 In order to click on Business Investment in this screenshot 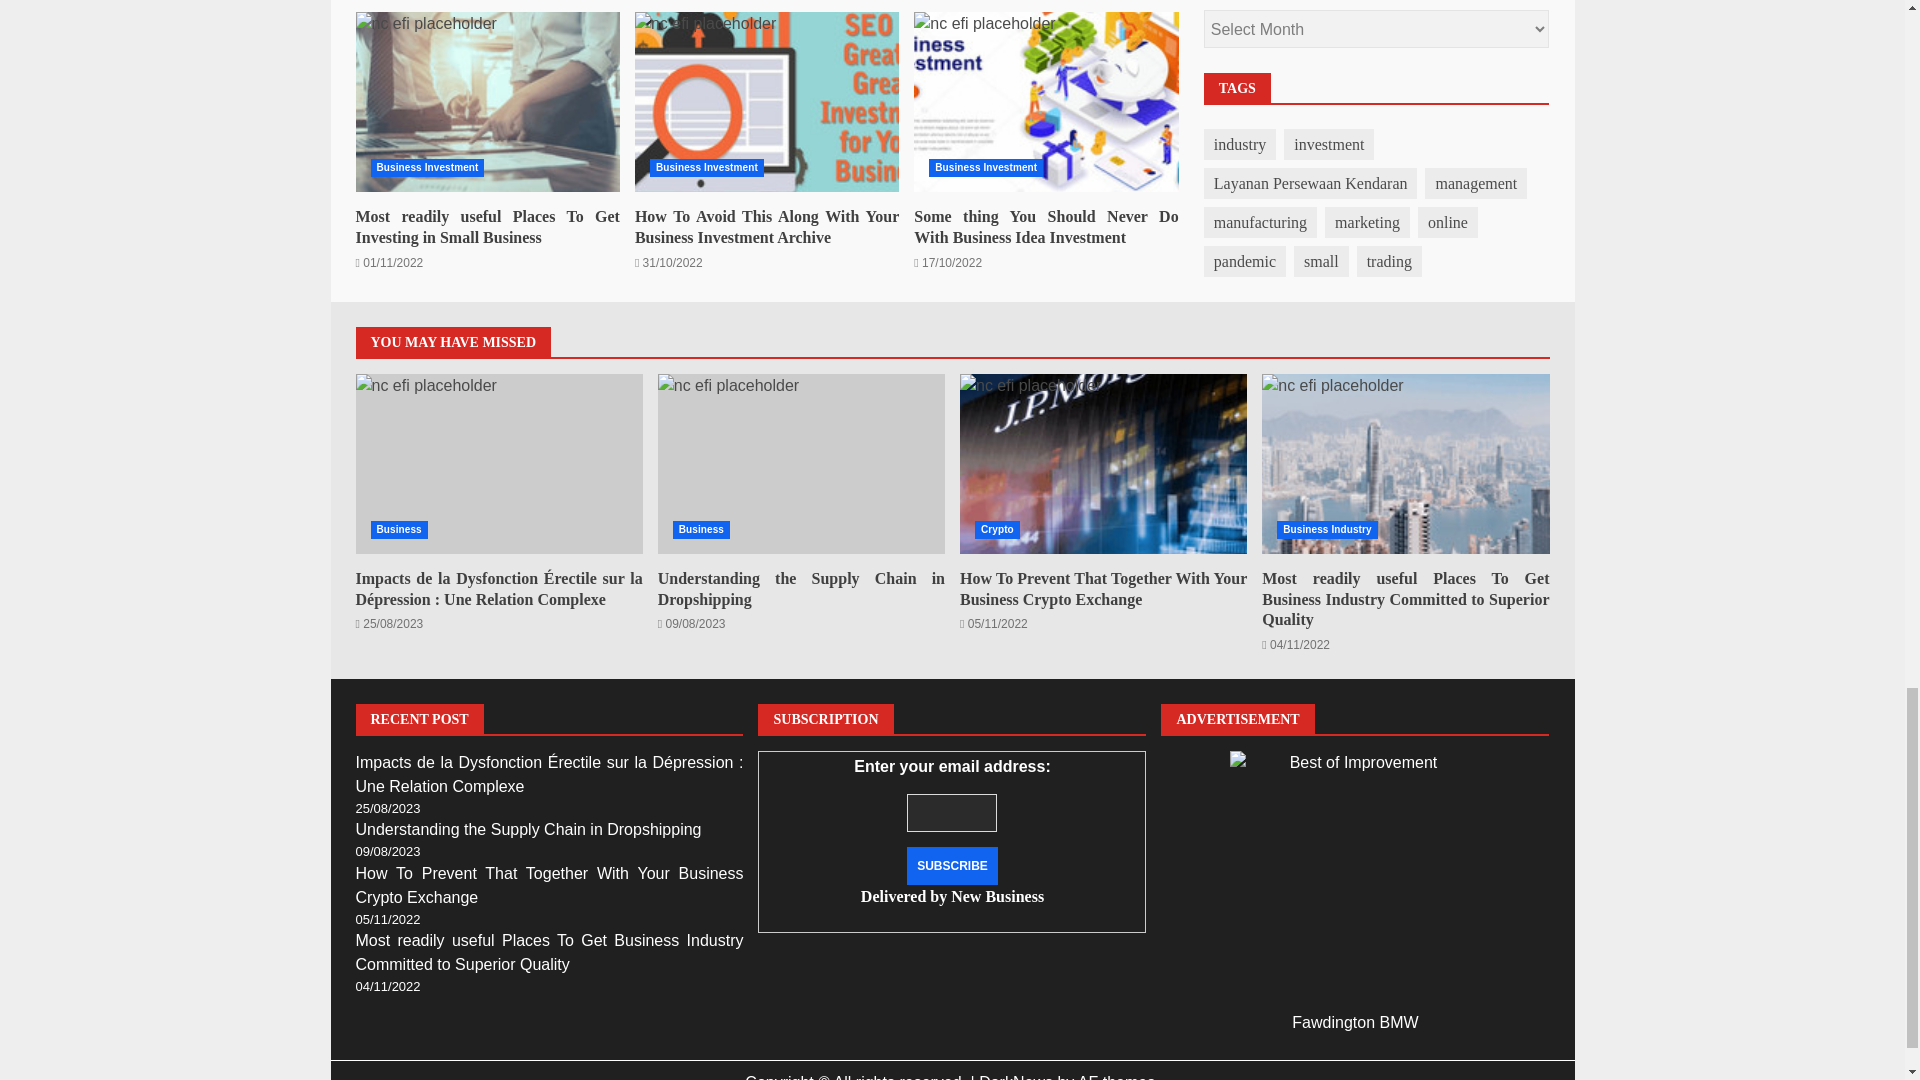, I will do `click(426, 168)`.